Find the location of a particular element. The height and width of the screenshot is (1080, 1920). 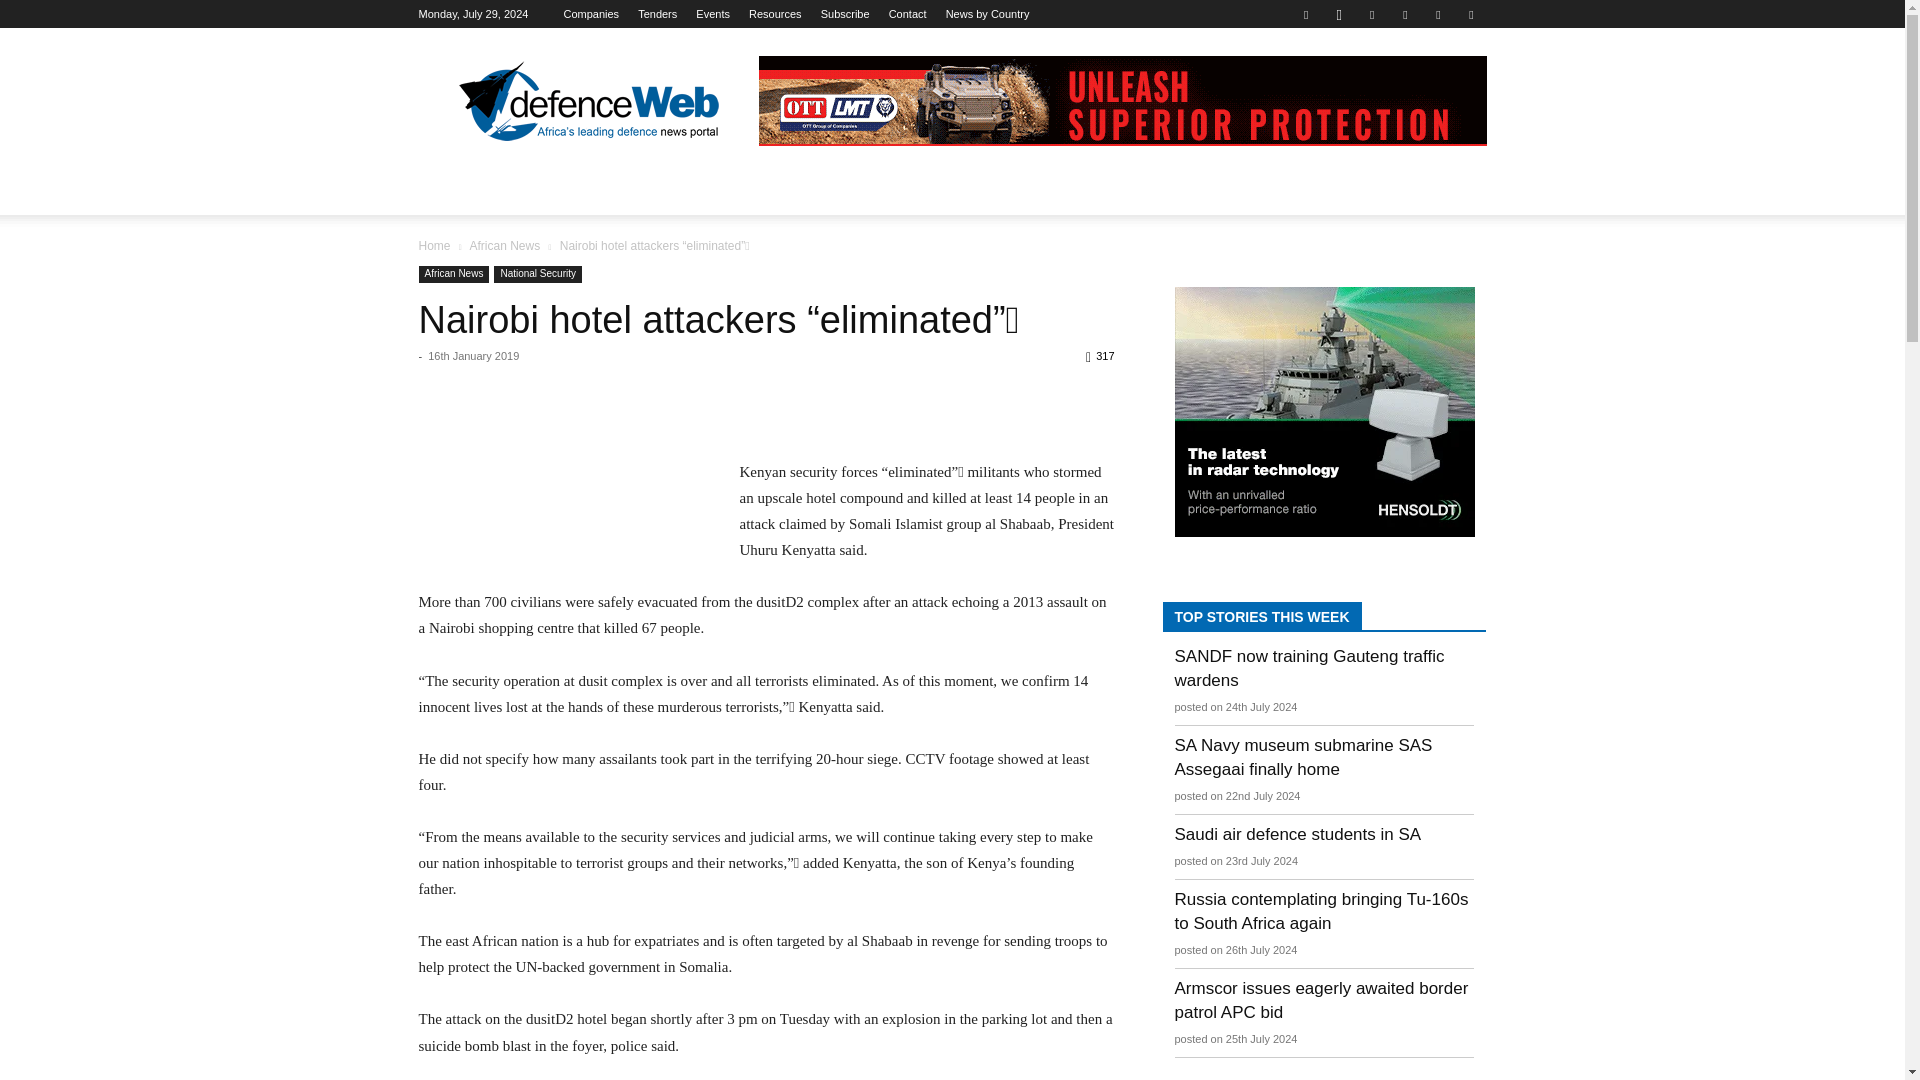

Mail is located at coordinates (1405, 14).